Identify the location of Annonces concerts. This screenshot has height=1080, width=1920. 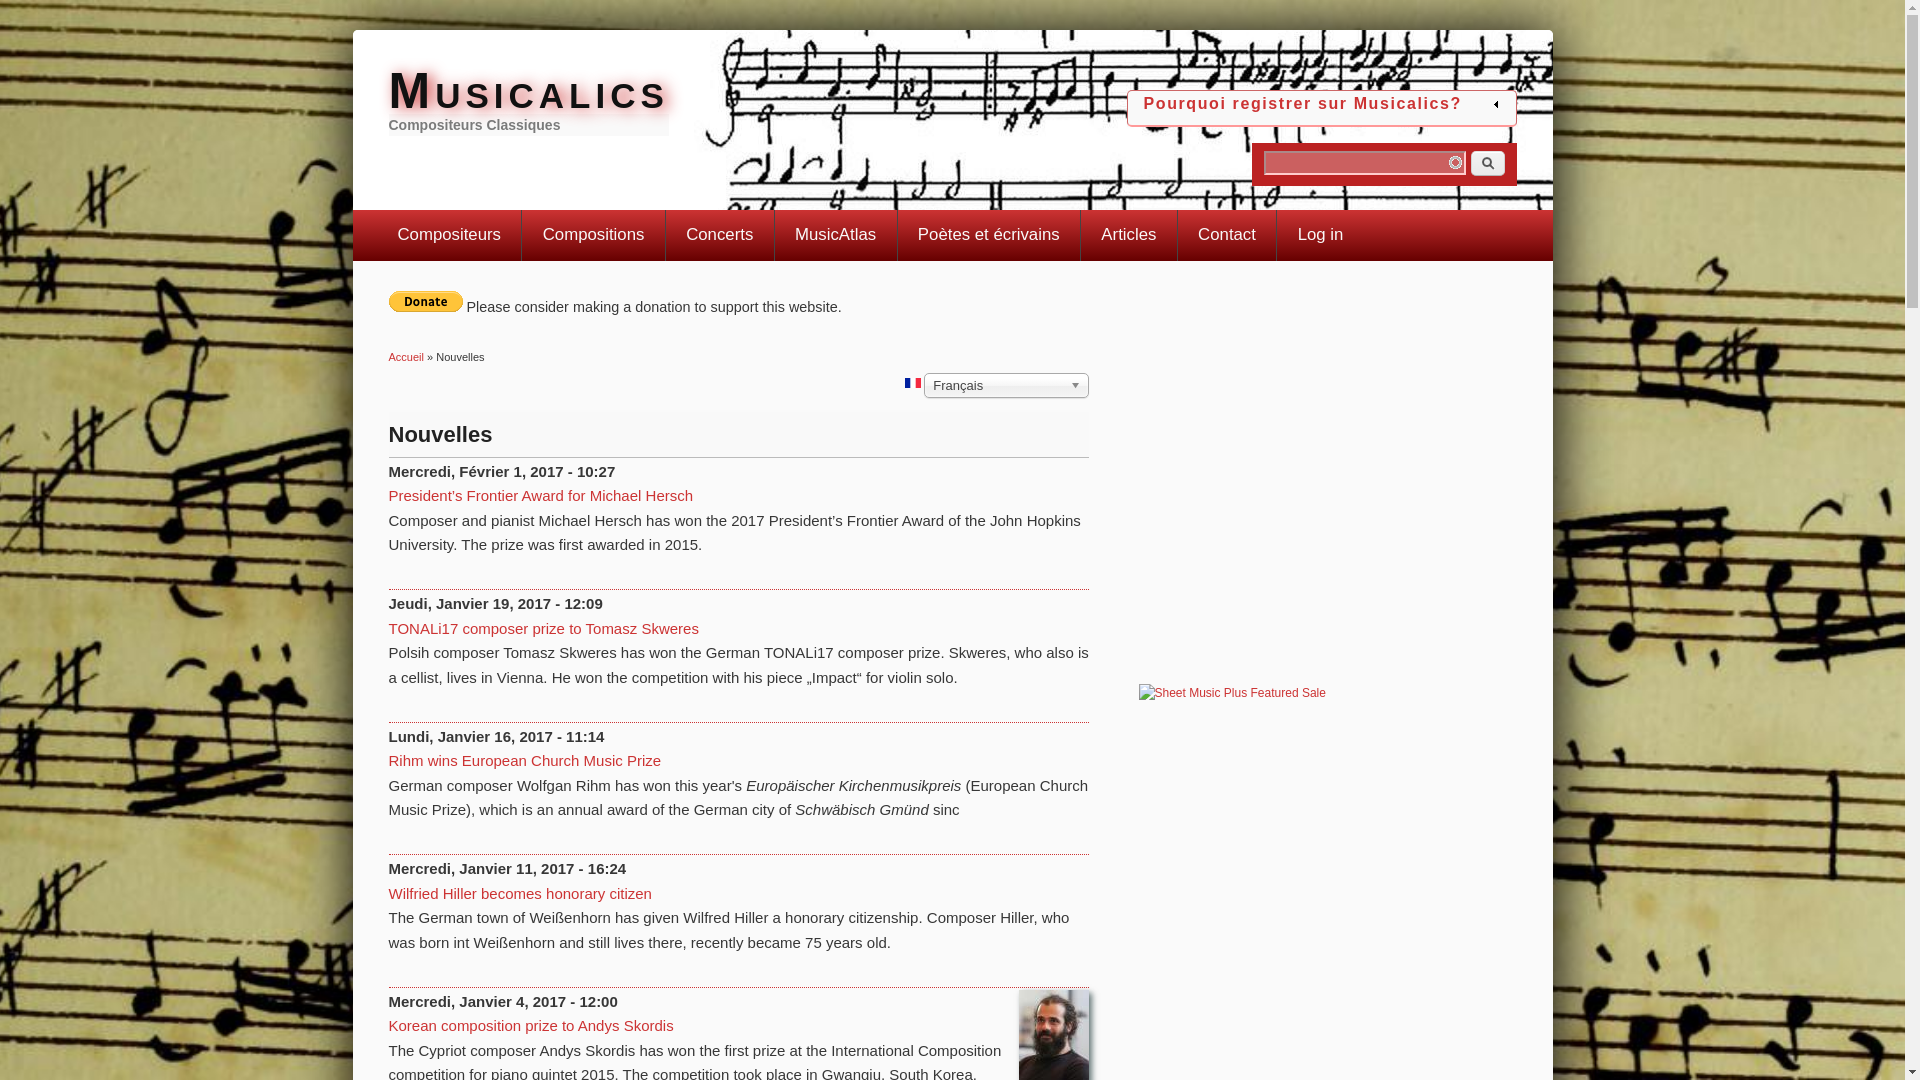
(720, 234).